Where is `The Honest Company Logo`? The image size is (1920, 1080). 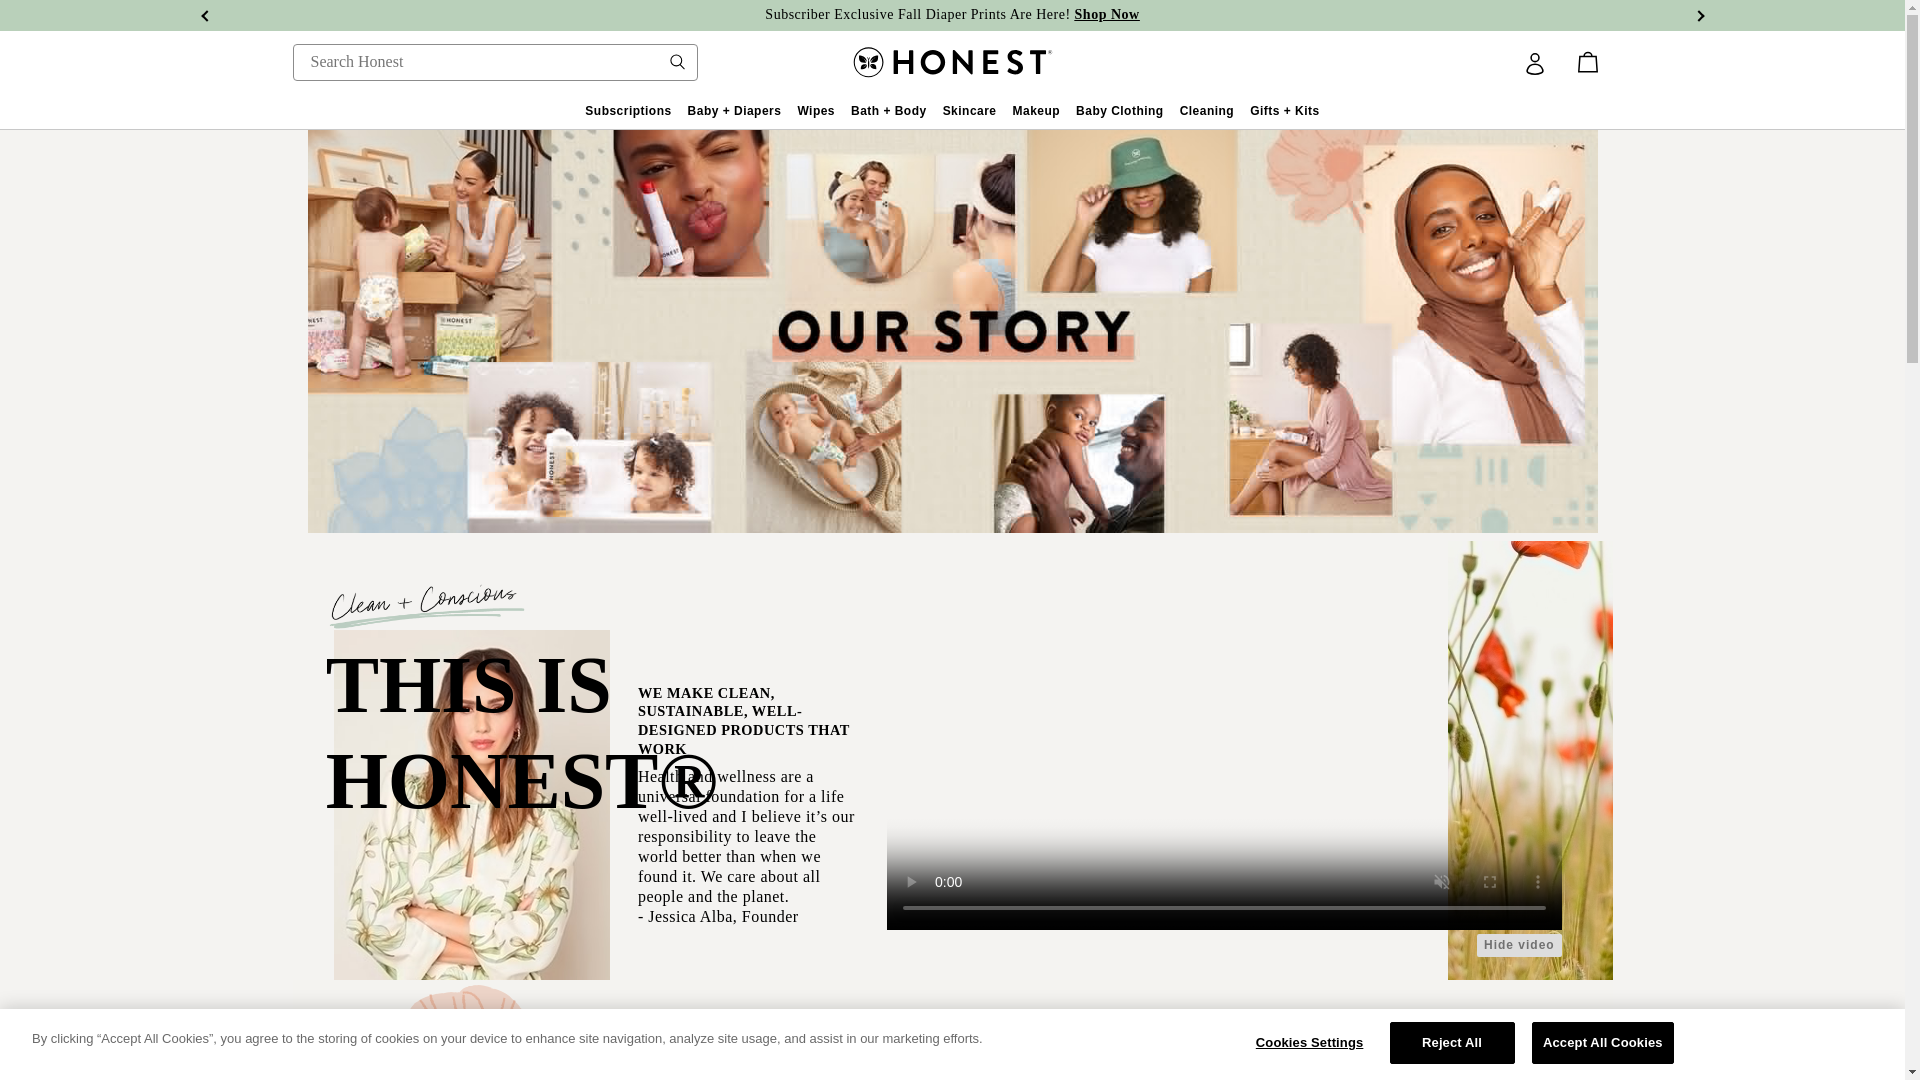
The Honest Company Logo is located at coordinates (952, 62).